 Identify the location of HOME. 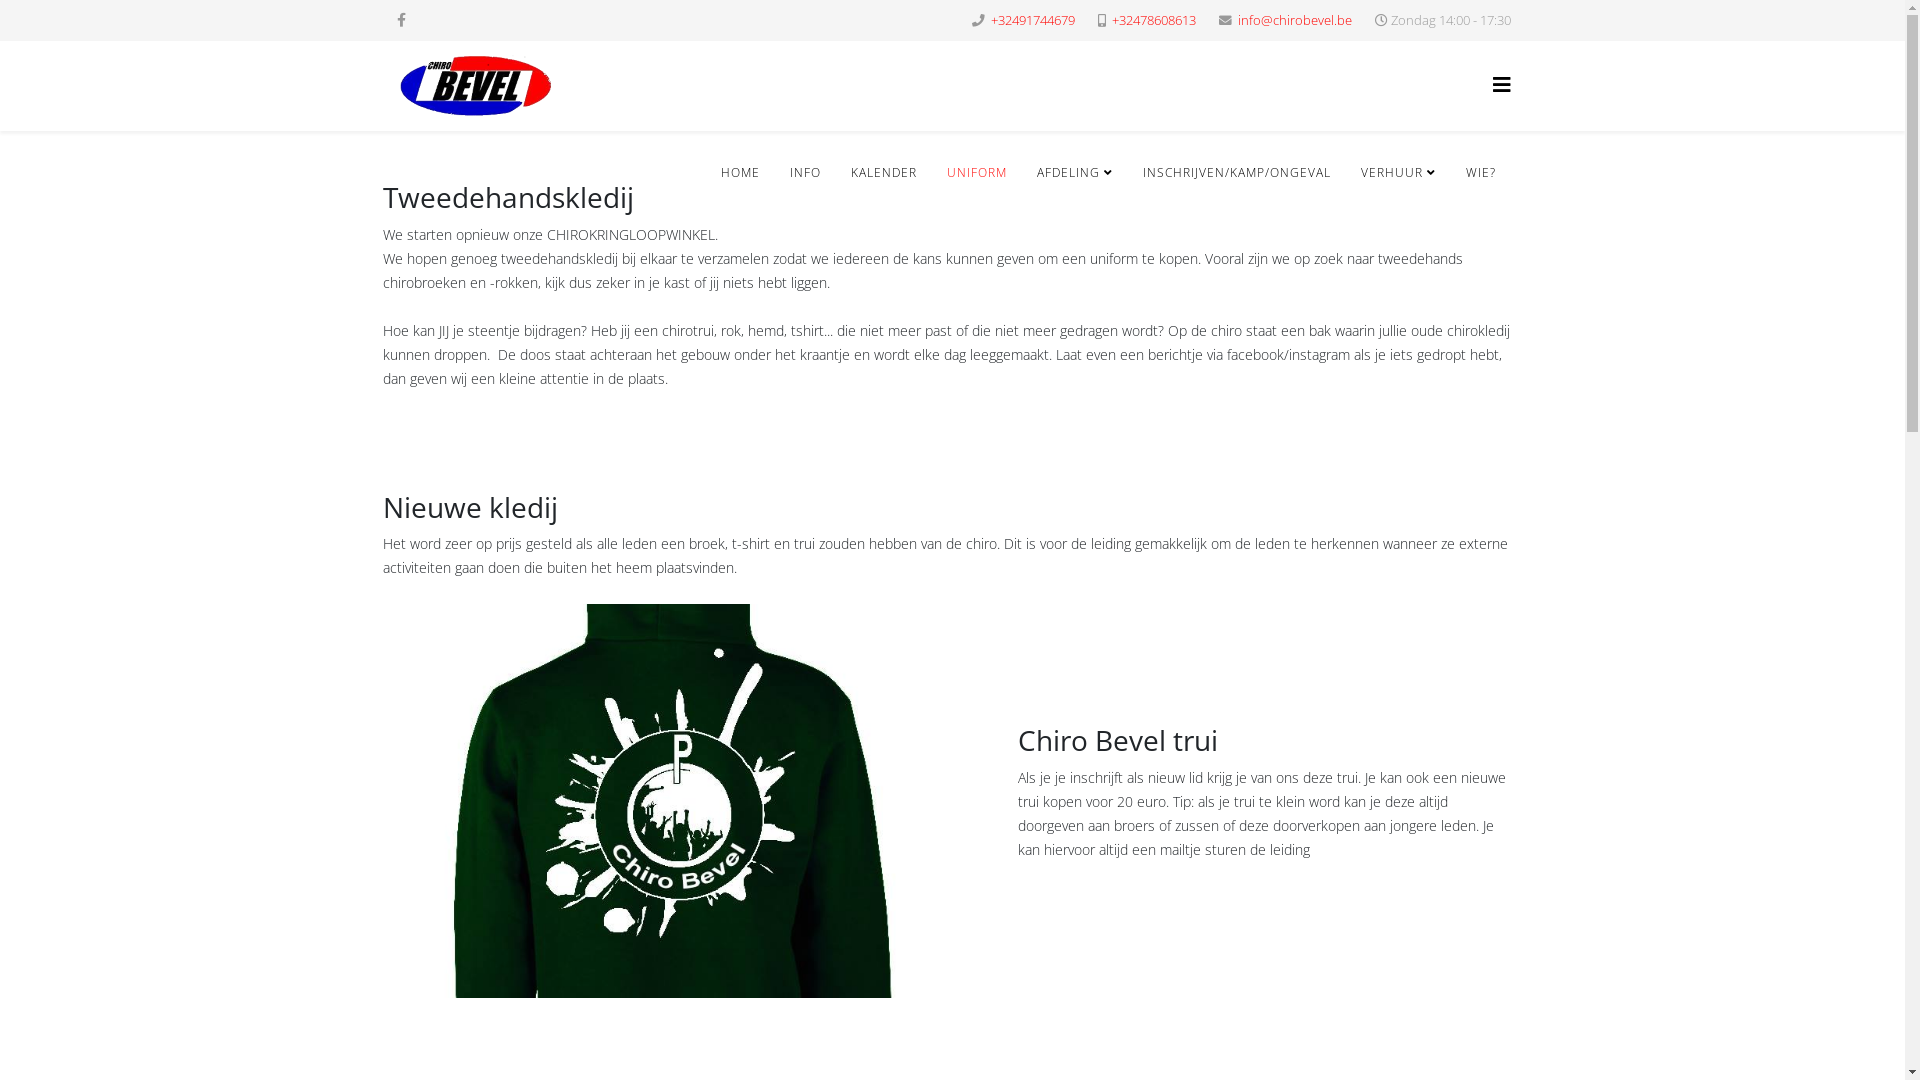
(740, 173).